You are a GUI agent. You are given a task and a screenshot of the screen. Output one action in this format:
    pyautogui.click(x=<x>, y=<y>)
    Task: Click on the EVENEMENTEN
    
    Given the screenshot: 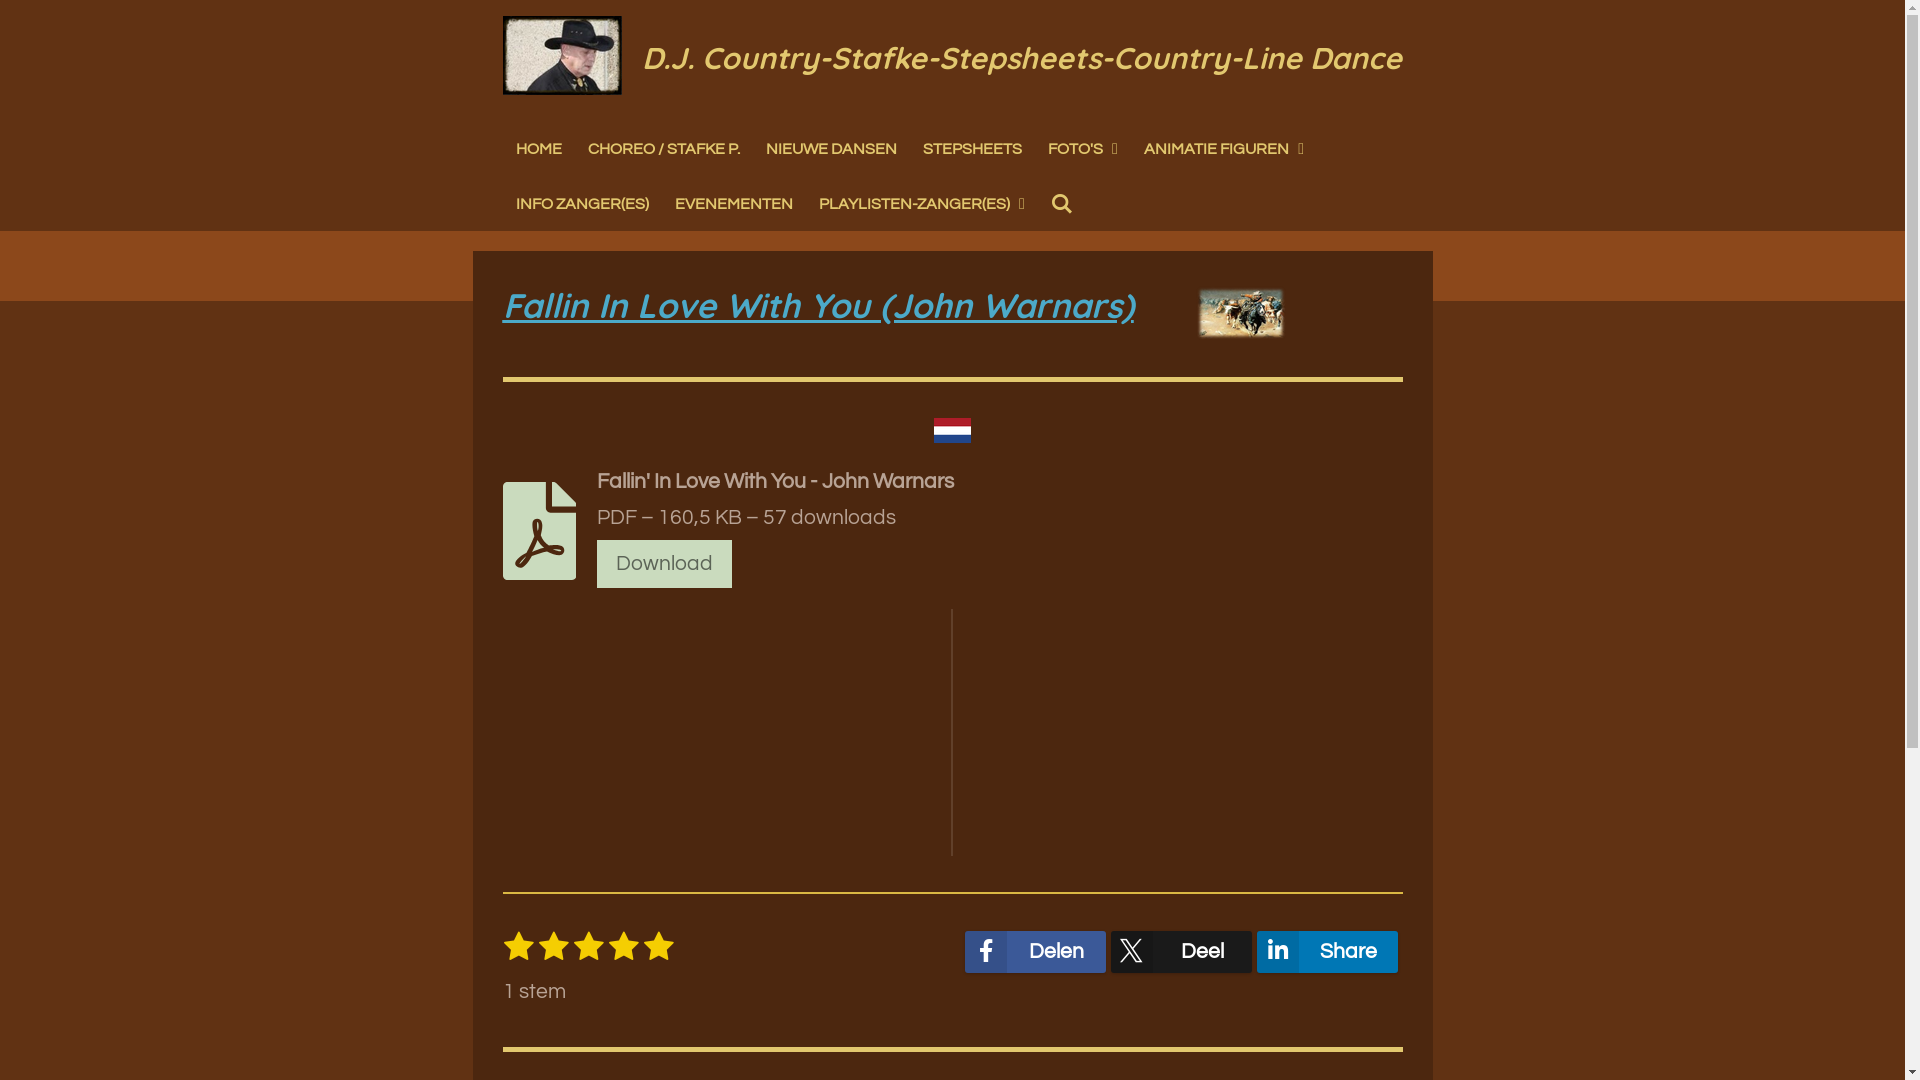 What is the action you would take?
    pyautogui.click(x=734, y=204)
    